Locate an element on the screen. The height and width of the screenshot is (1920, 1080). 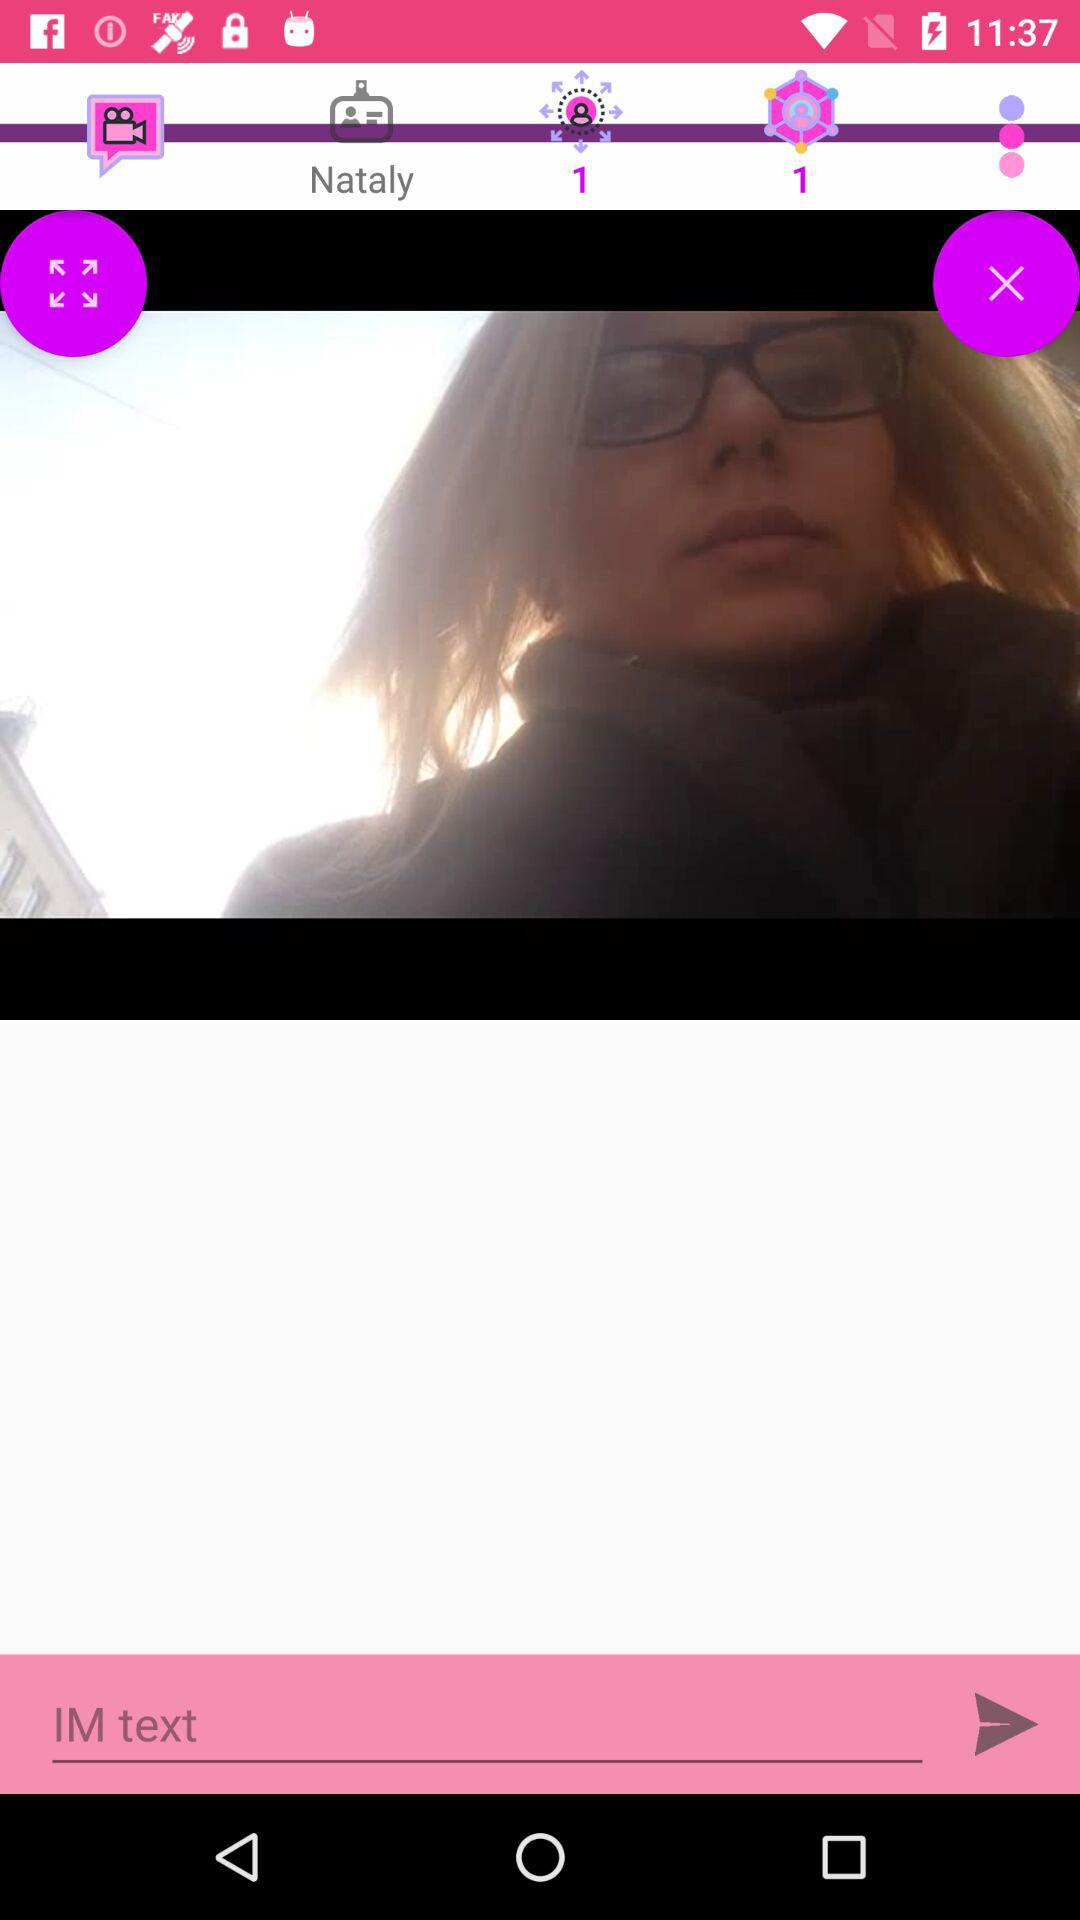
close video is located at coordinates (1006, 284).